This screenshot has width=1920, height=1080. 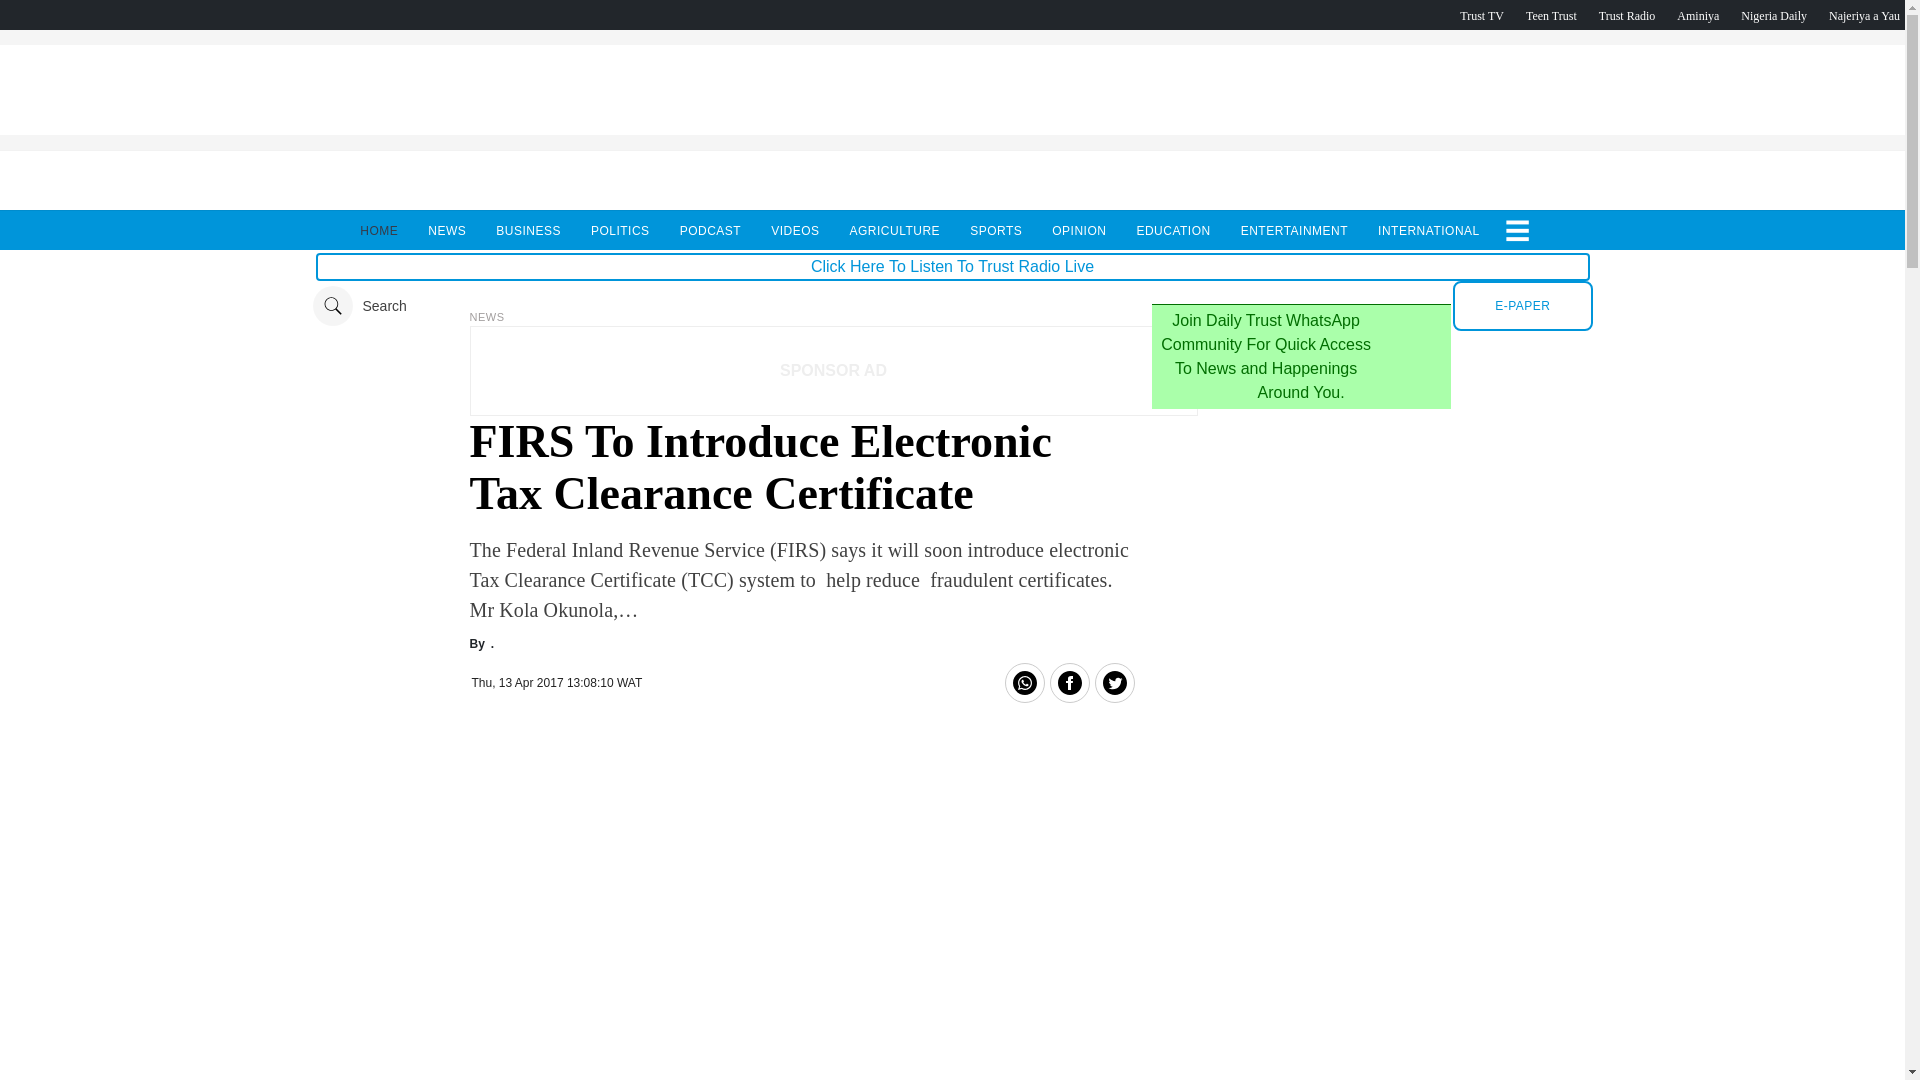 What do you see at coordinates (1481, 15) in the screenshot?
I see `Trust TV Live` at bounding box center [1481, 15].